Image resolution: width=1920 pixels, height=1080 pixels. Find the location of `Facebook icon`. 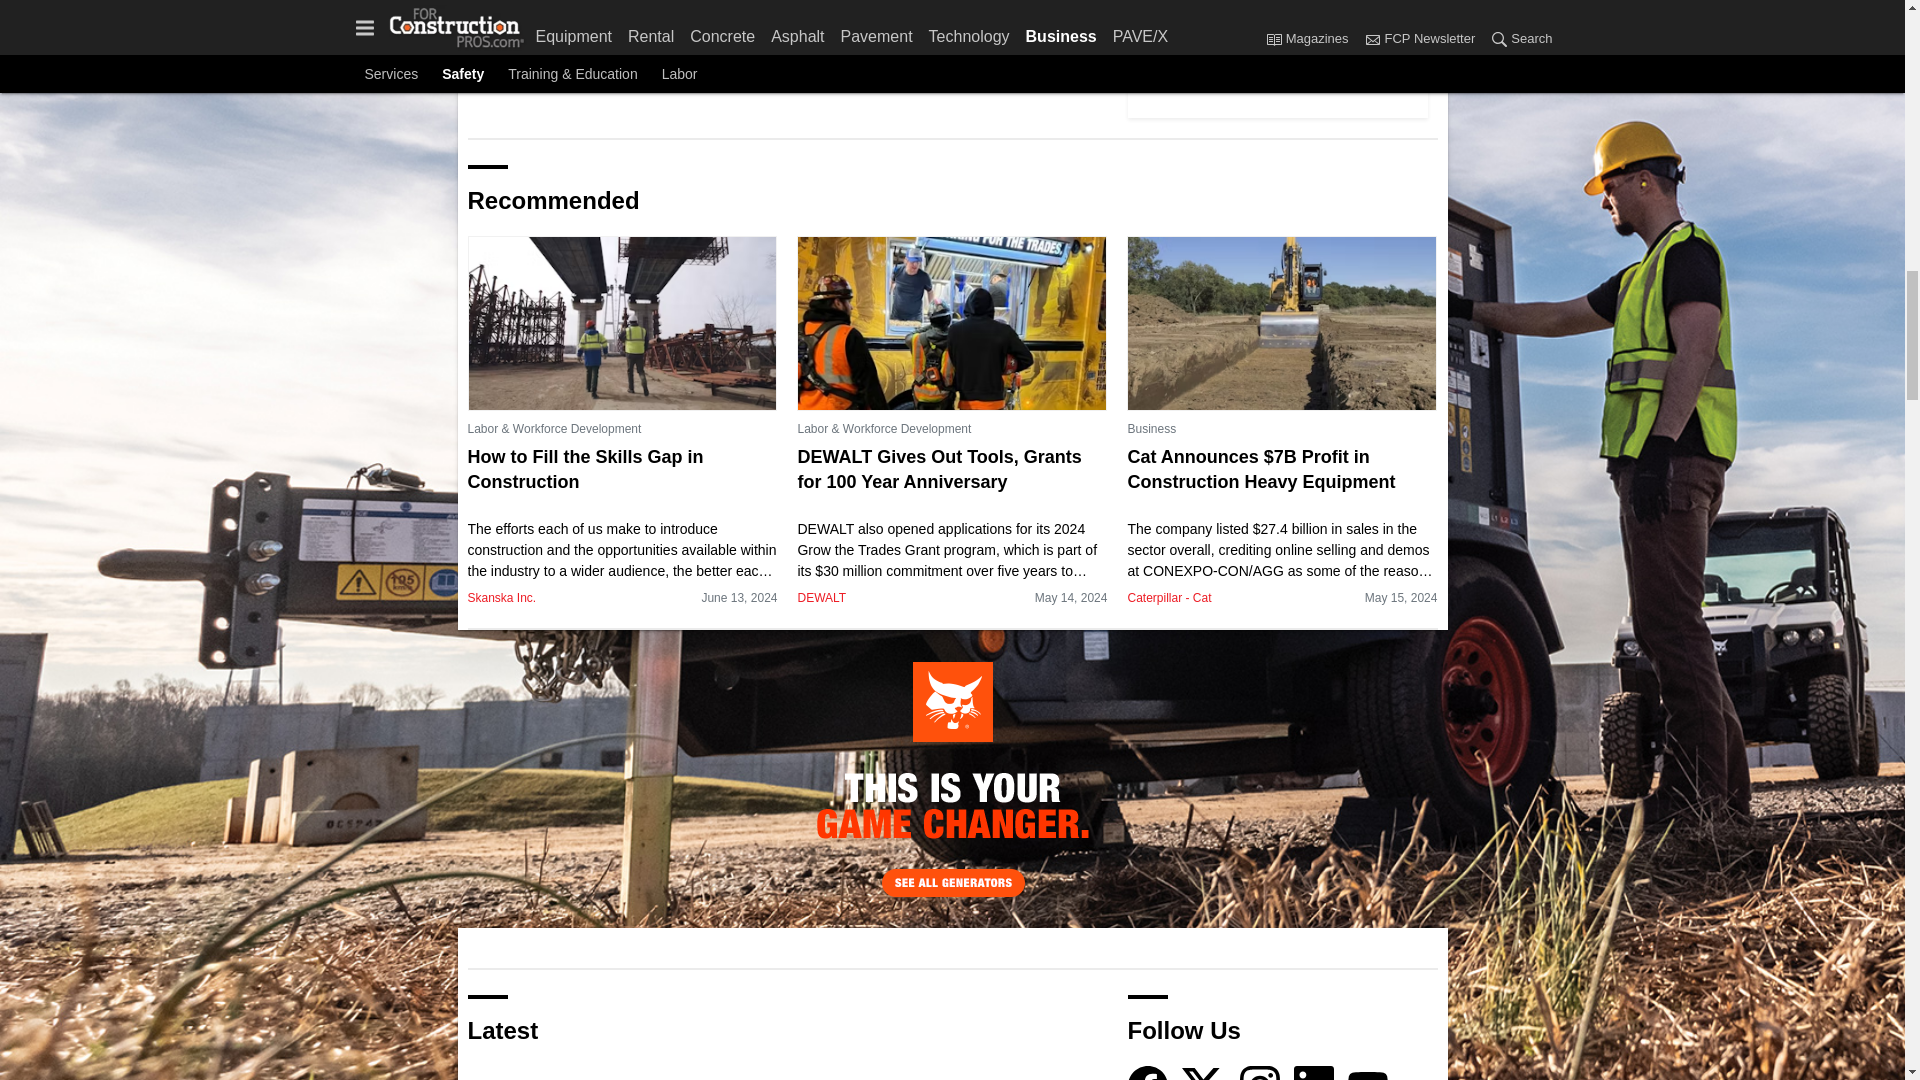

Facebook icon is located at coordinates (1148, 1072).